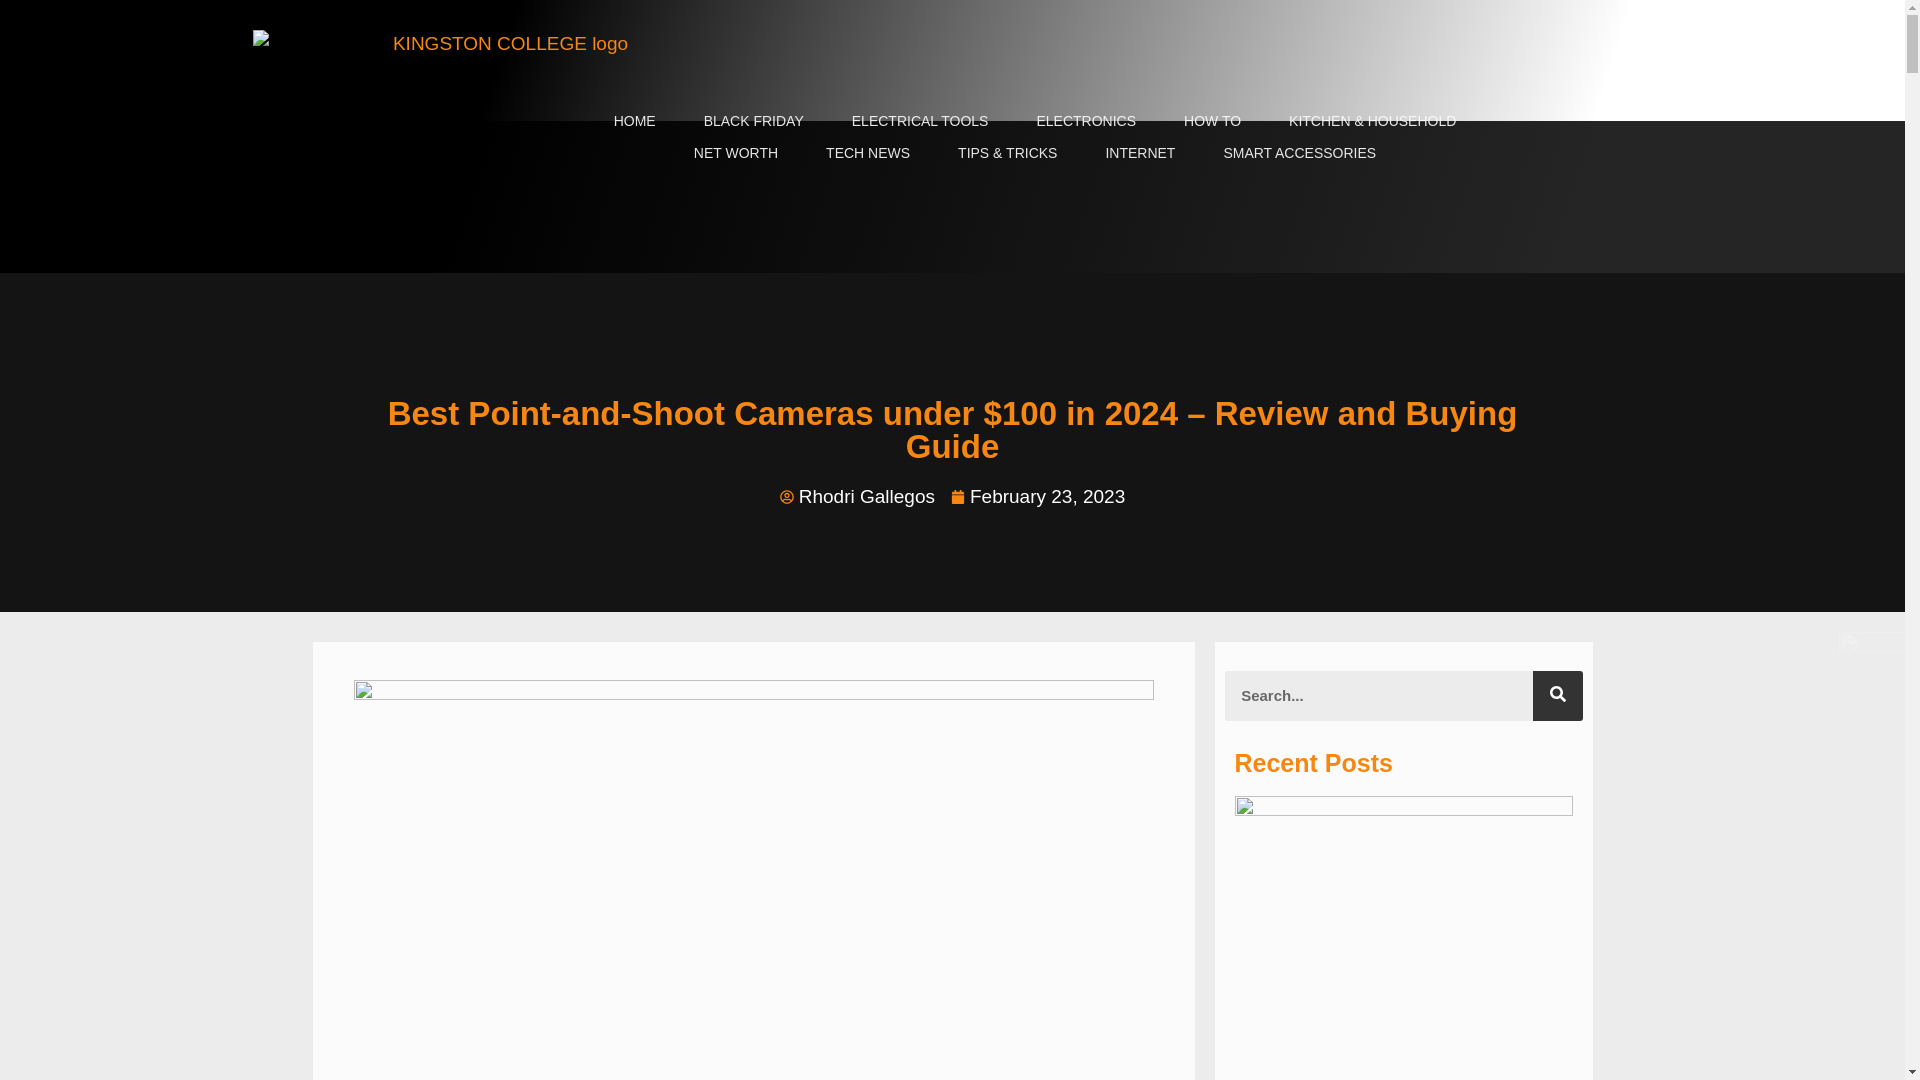 The height and width of the screenshot is (1080, 1920). What do you see at coordinates (857, 496) in the screenshot?
I see `Rhodri Gallegos` at bounding box center [857, 496].